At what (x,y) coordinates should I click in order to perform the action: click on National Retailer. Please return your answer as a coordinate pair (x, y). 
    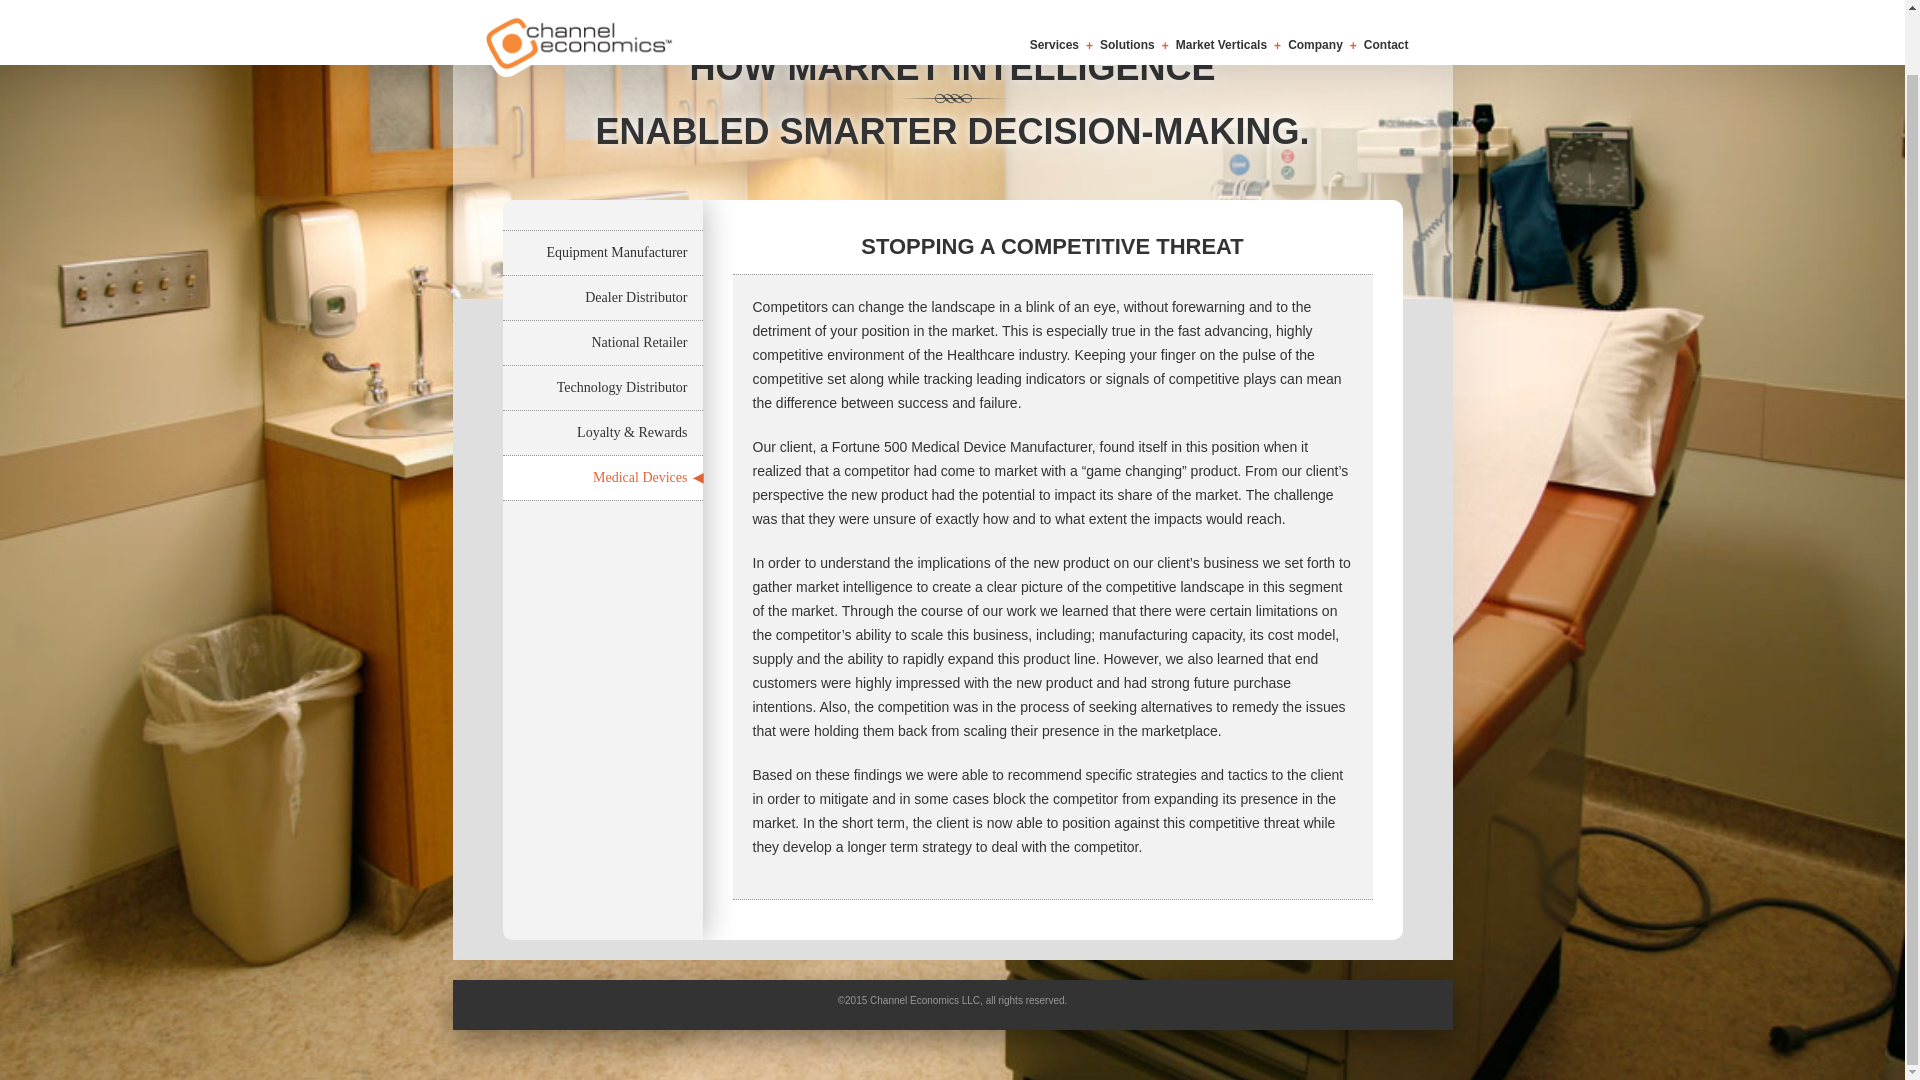
    Looking at the image, I should click on (602, 342).